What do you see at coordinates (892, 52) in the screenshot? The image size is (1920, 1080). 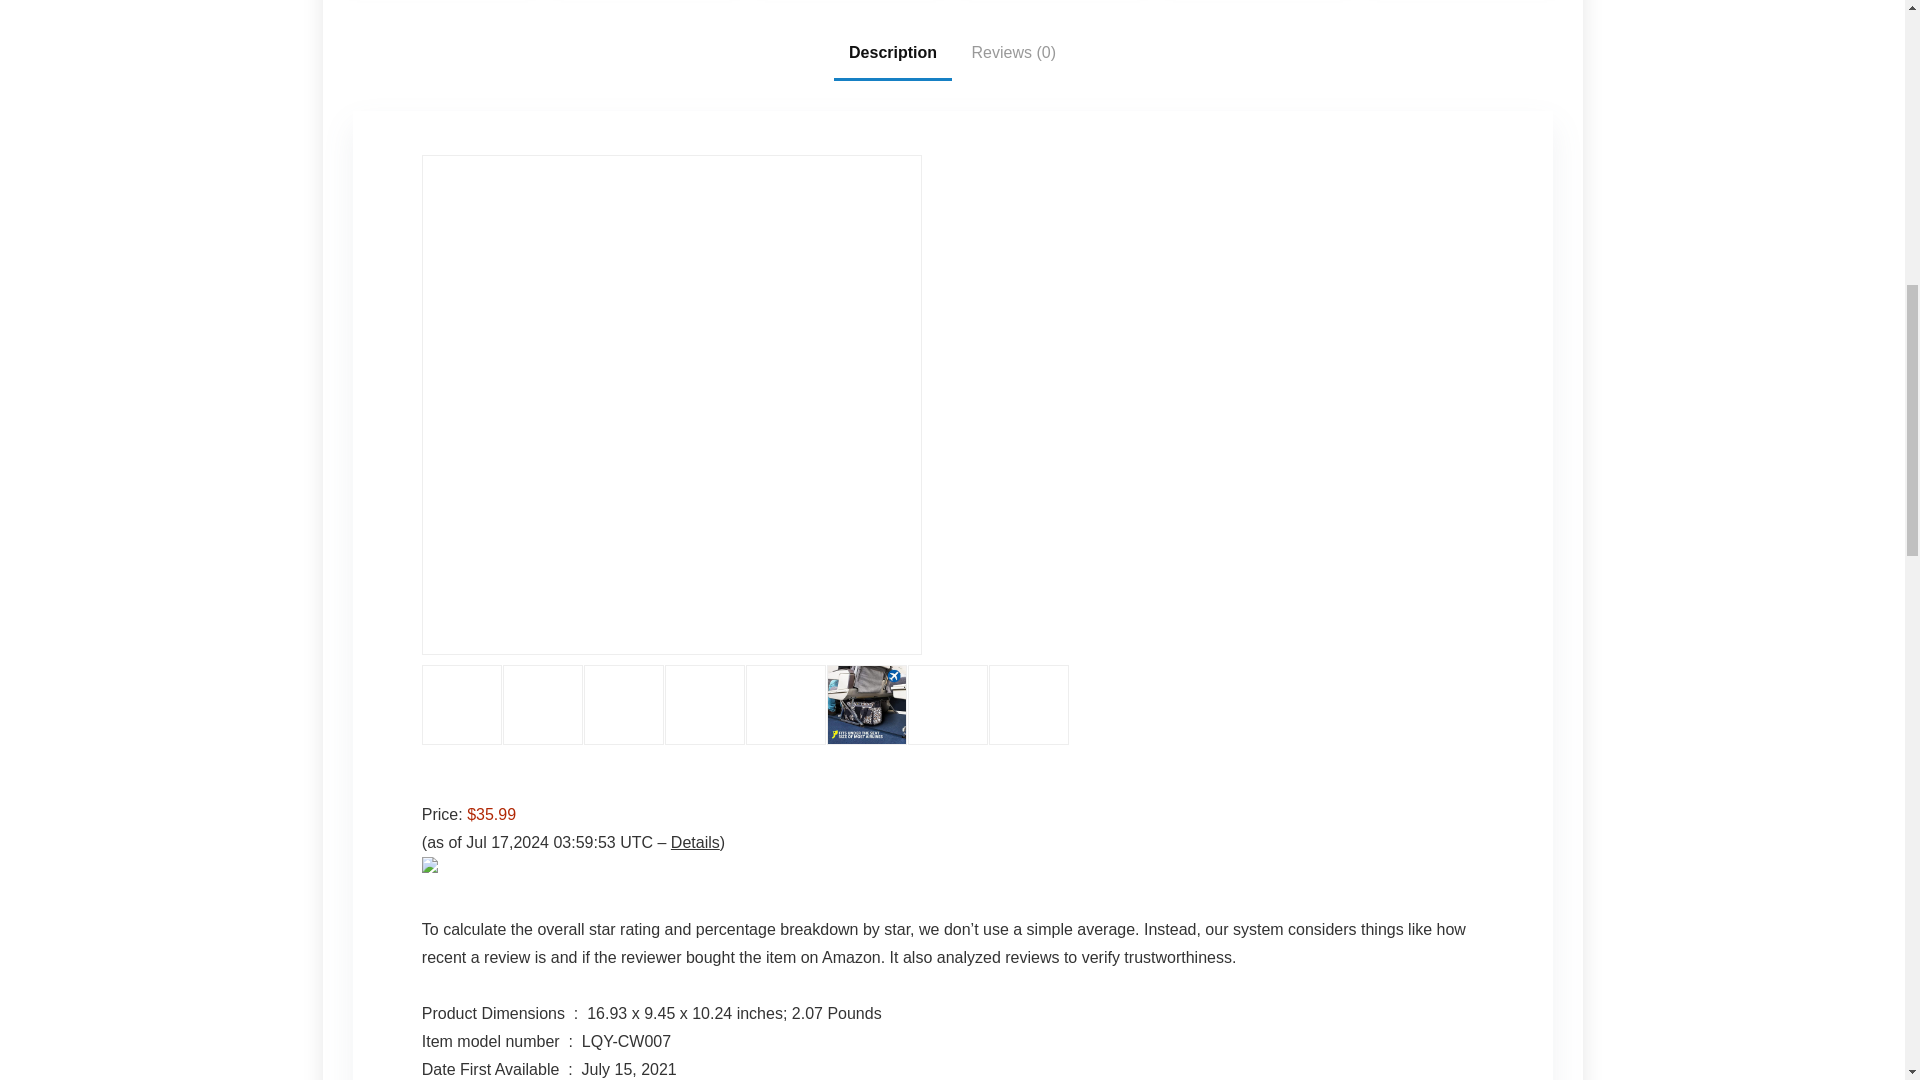 I see `Description` at bounding box center [892, 52].